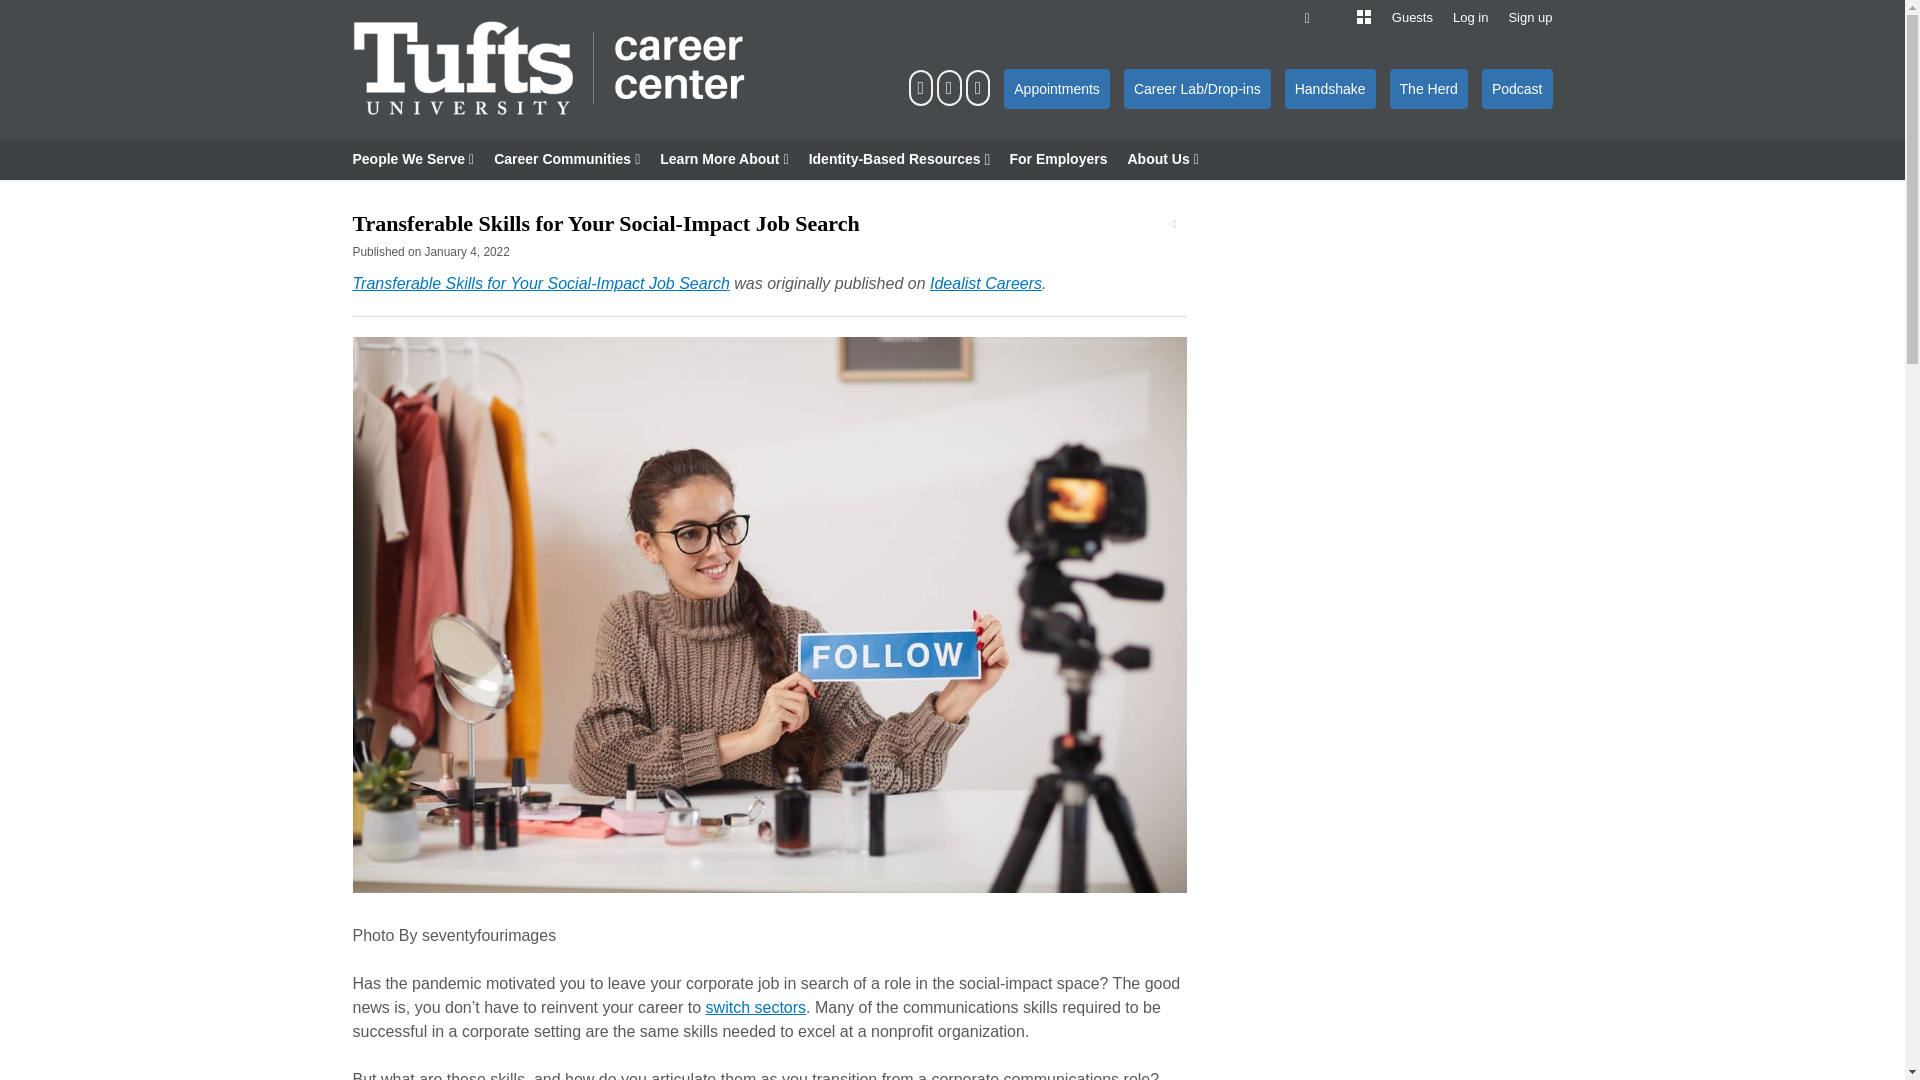 The height and width of the screenshot is (1080, 1920). What do you see at coordinates (1056, 89) in the screenshot?
I see `Appointments` at bounding box center [1056, 89].